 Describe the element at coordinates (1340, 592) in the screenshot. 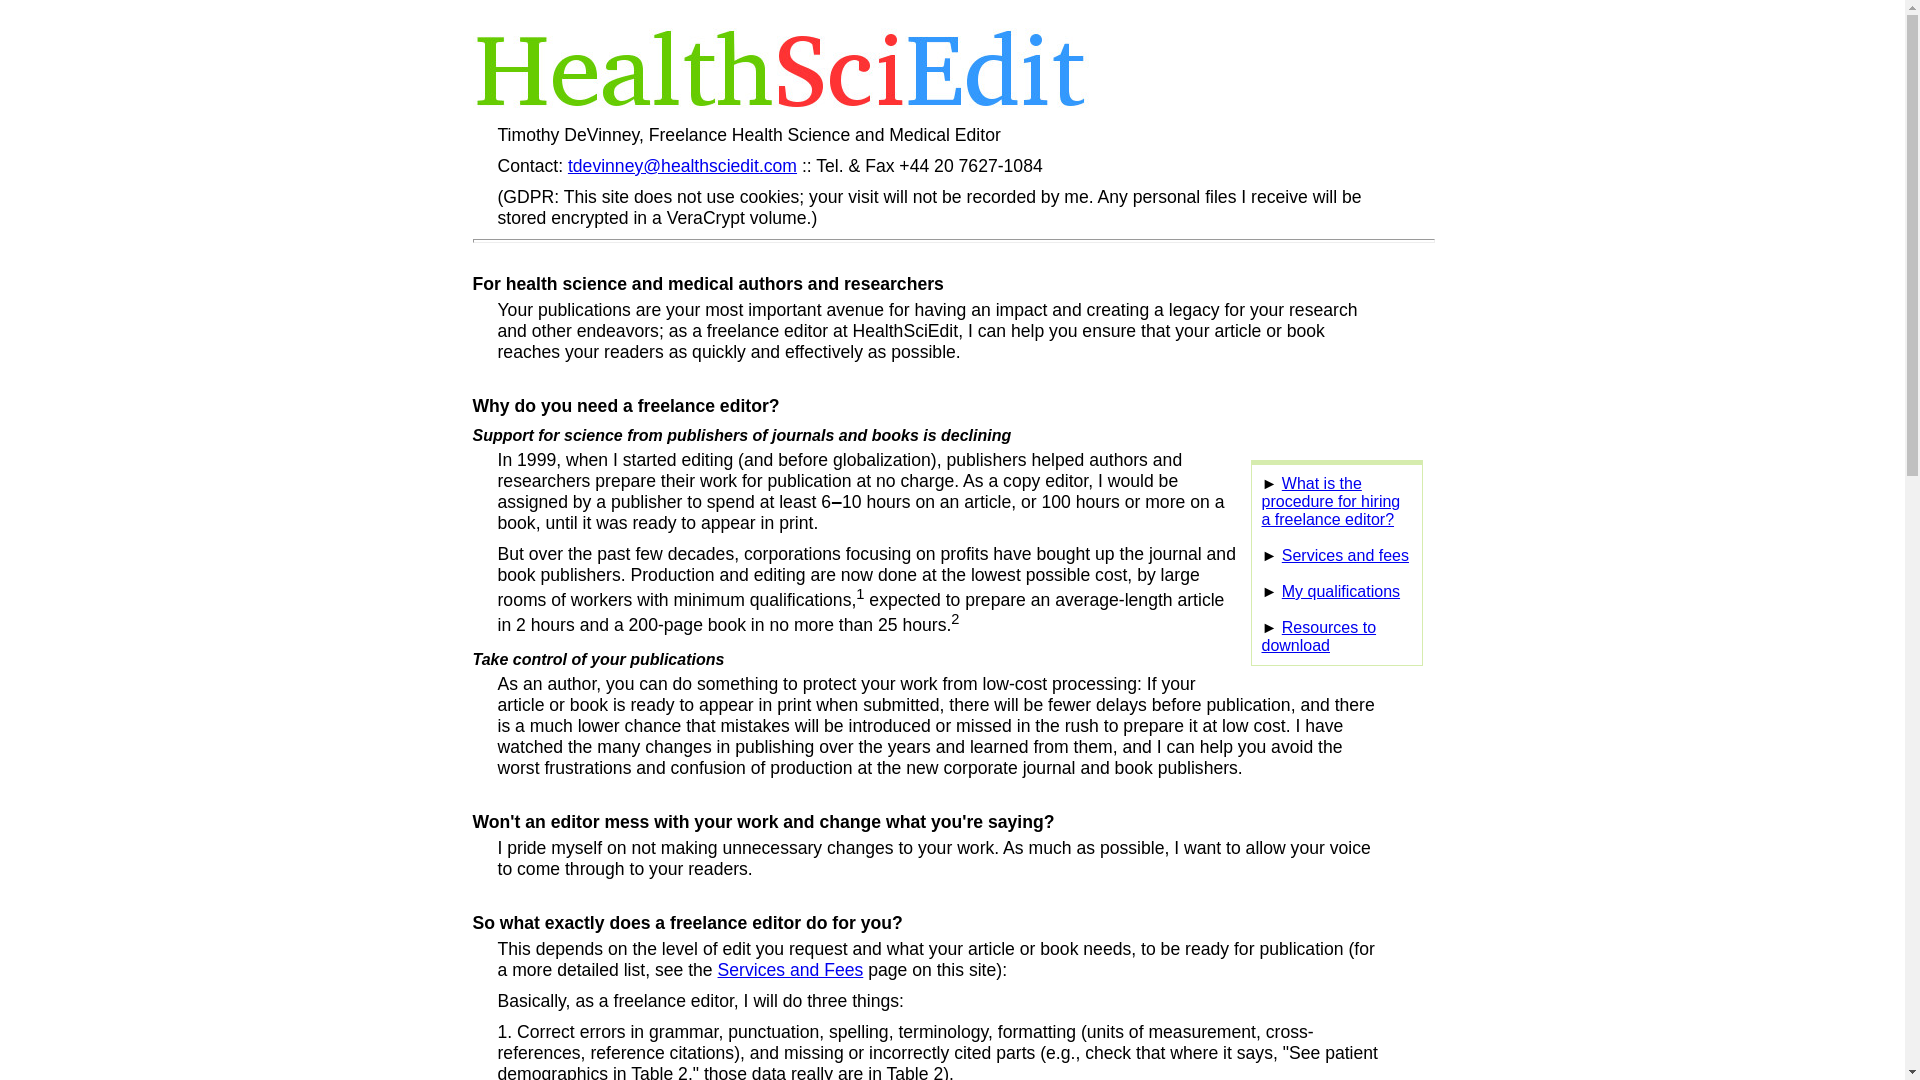

I see `My qualifications` at that location.